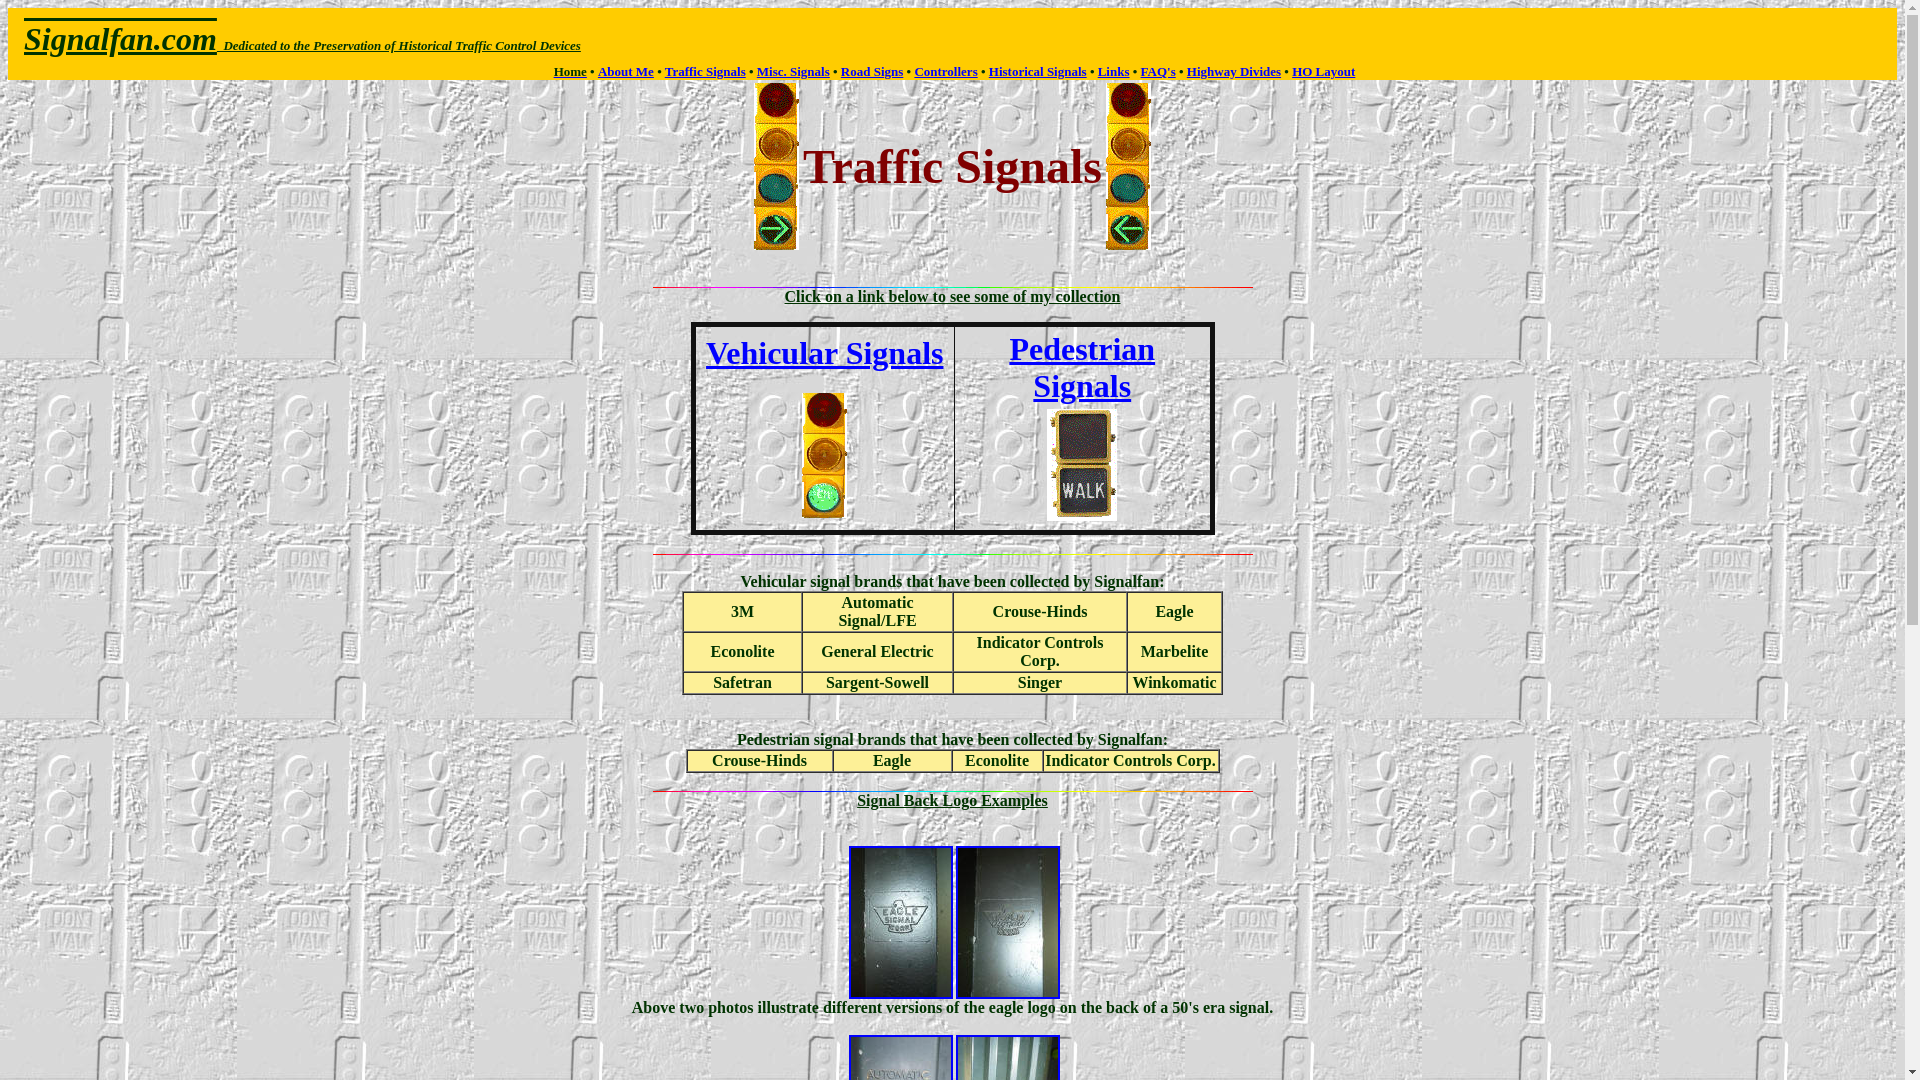  Describe the element at coordinates (1324, 70) in the screenshot. I see `HO Layout` at that location.